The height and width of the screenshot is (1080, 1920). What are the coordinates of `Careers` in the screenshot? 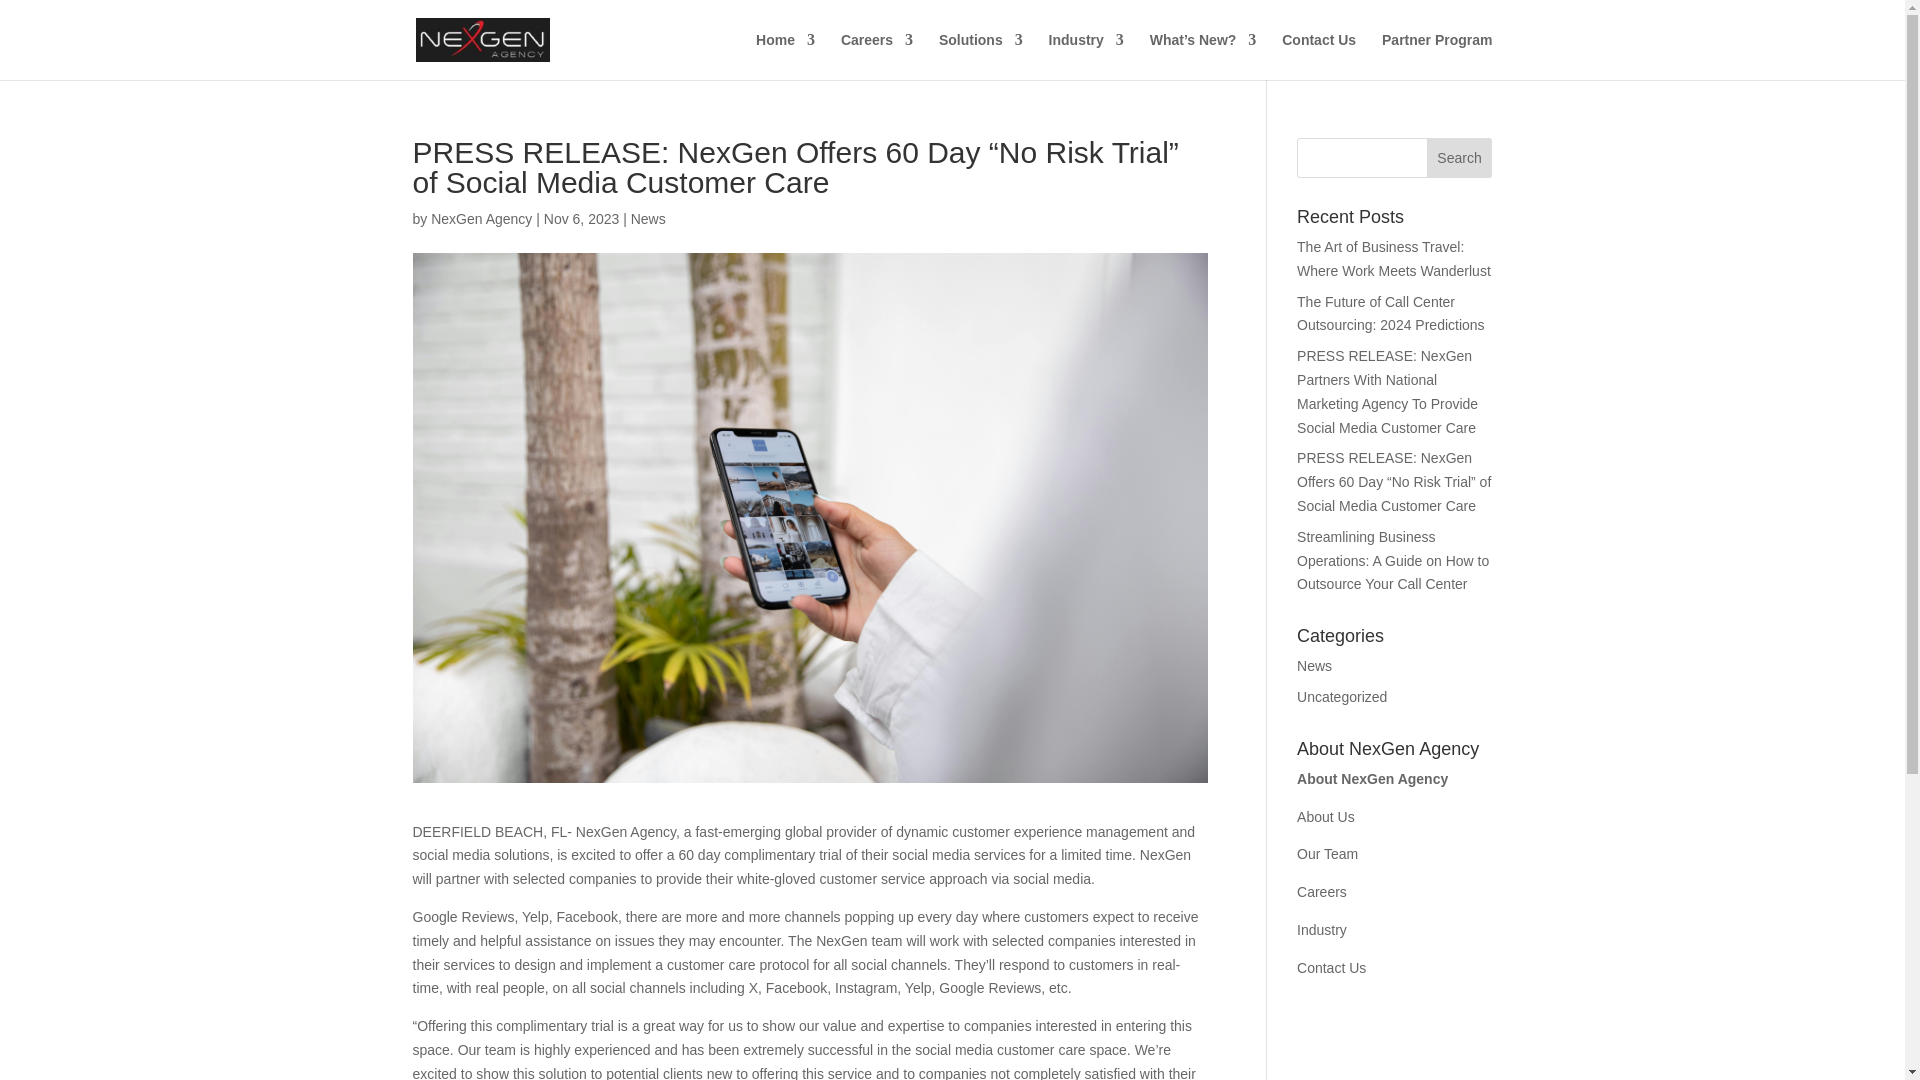 It's located at (876, 56).